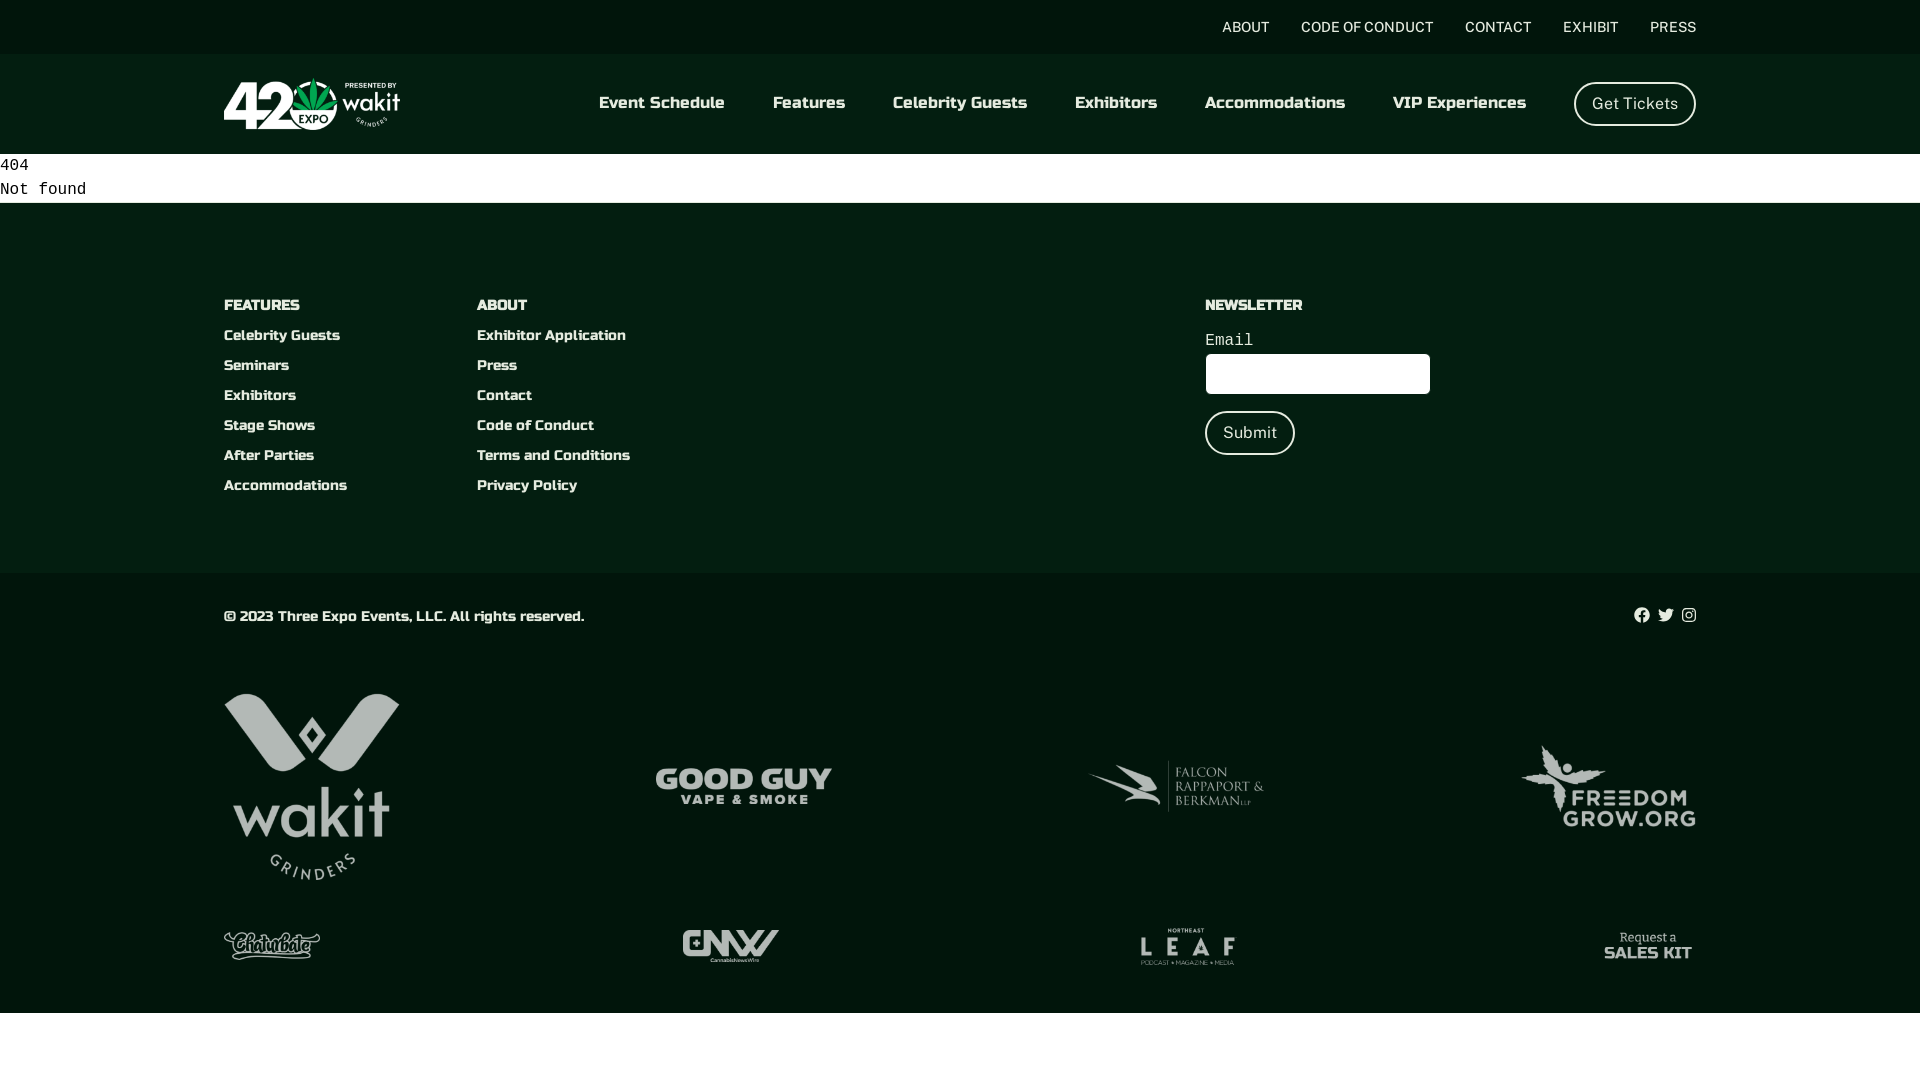  Describe the element at coordinates (260, 396) in the screenshot. I see `Exhibitors` at that location.